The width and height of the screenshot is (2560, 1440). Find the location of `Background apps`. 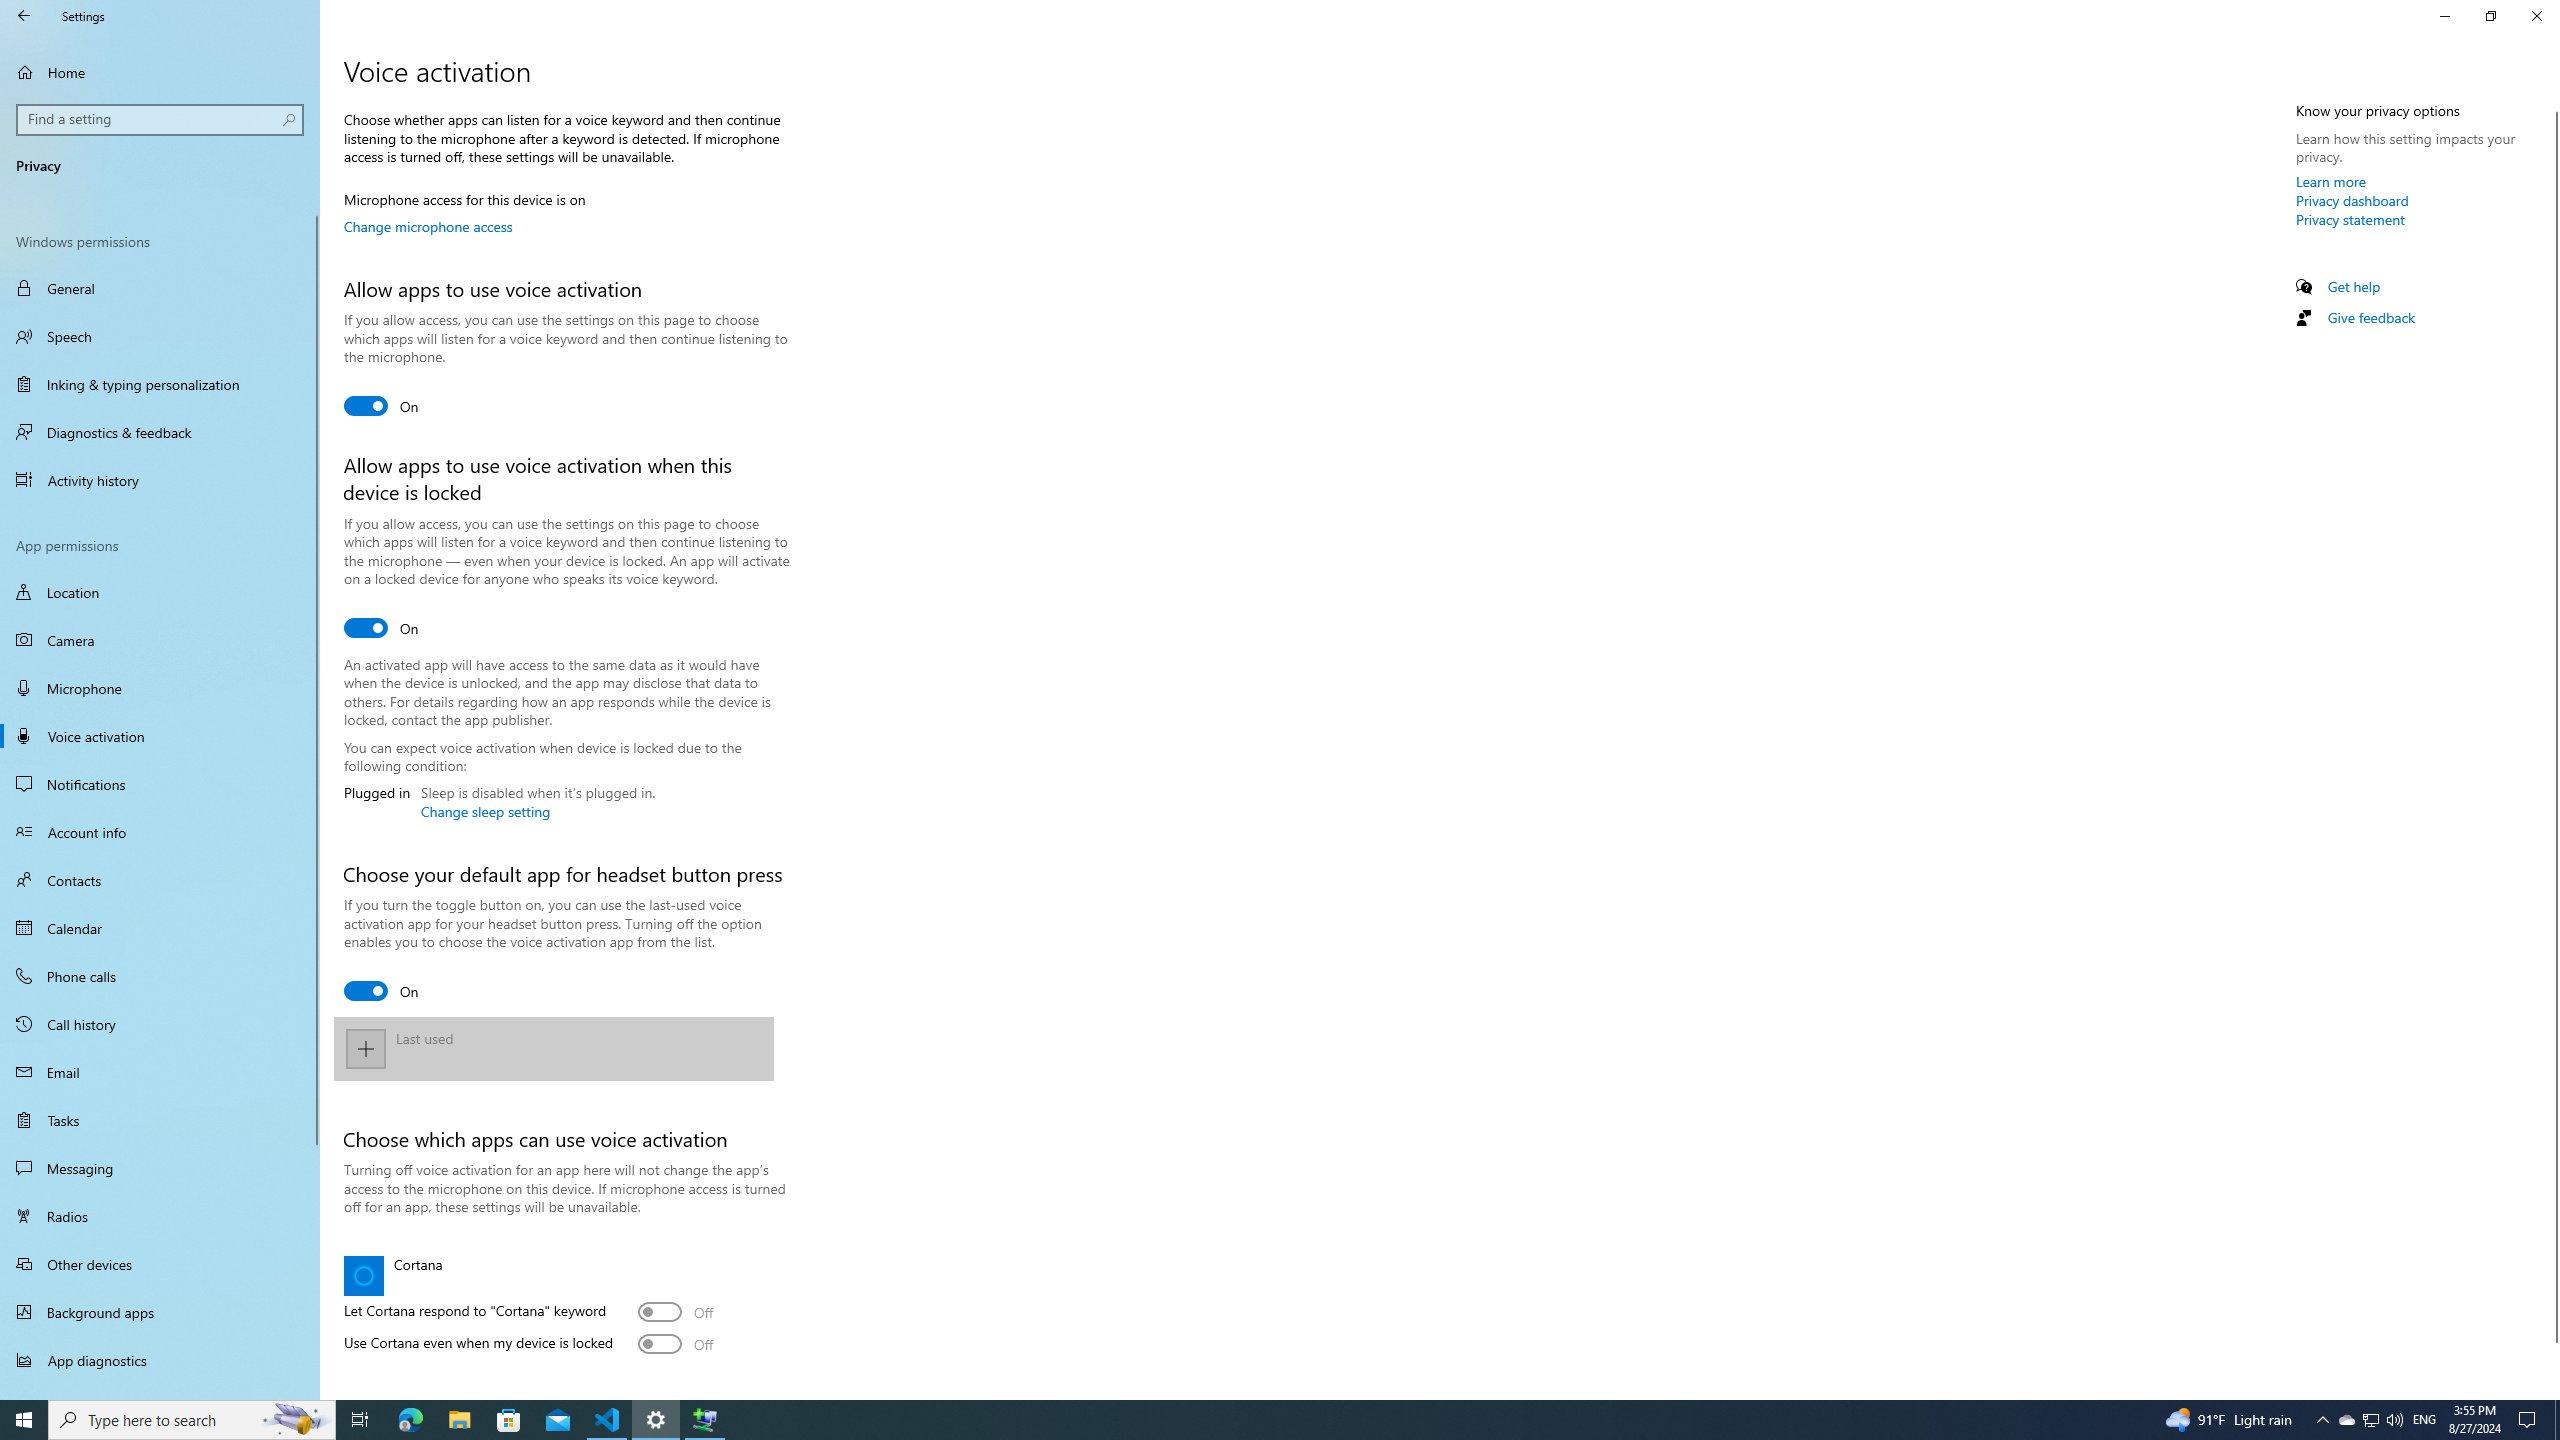

Background apps is located at coordinates (160, 1312).